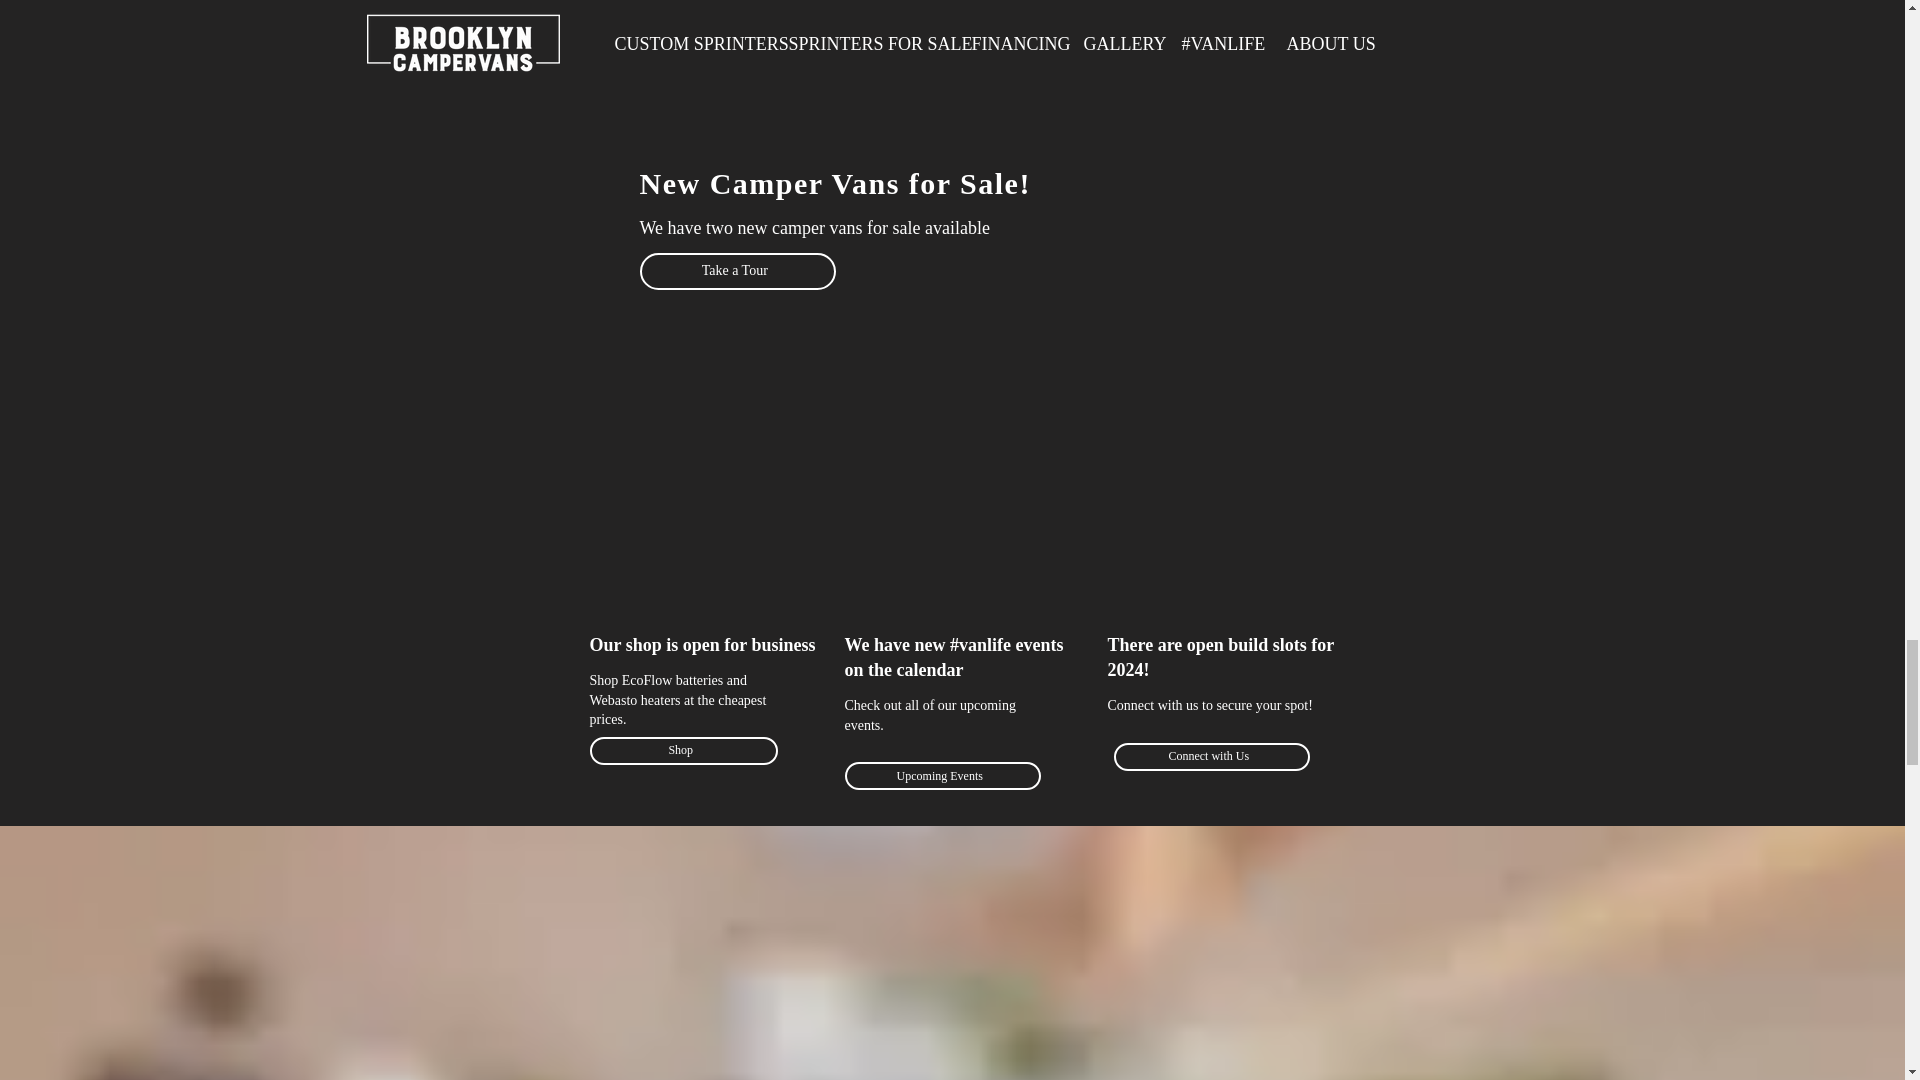 The height and width of the screenshot is (1080, 1920). What do you see at coordinates (1211, 757) in the screenshot?
I see `Connect with Us` at bounding box center [1211, 757].